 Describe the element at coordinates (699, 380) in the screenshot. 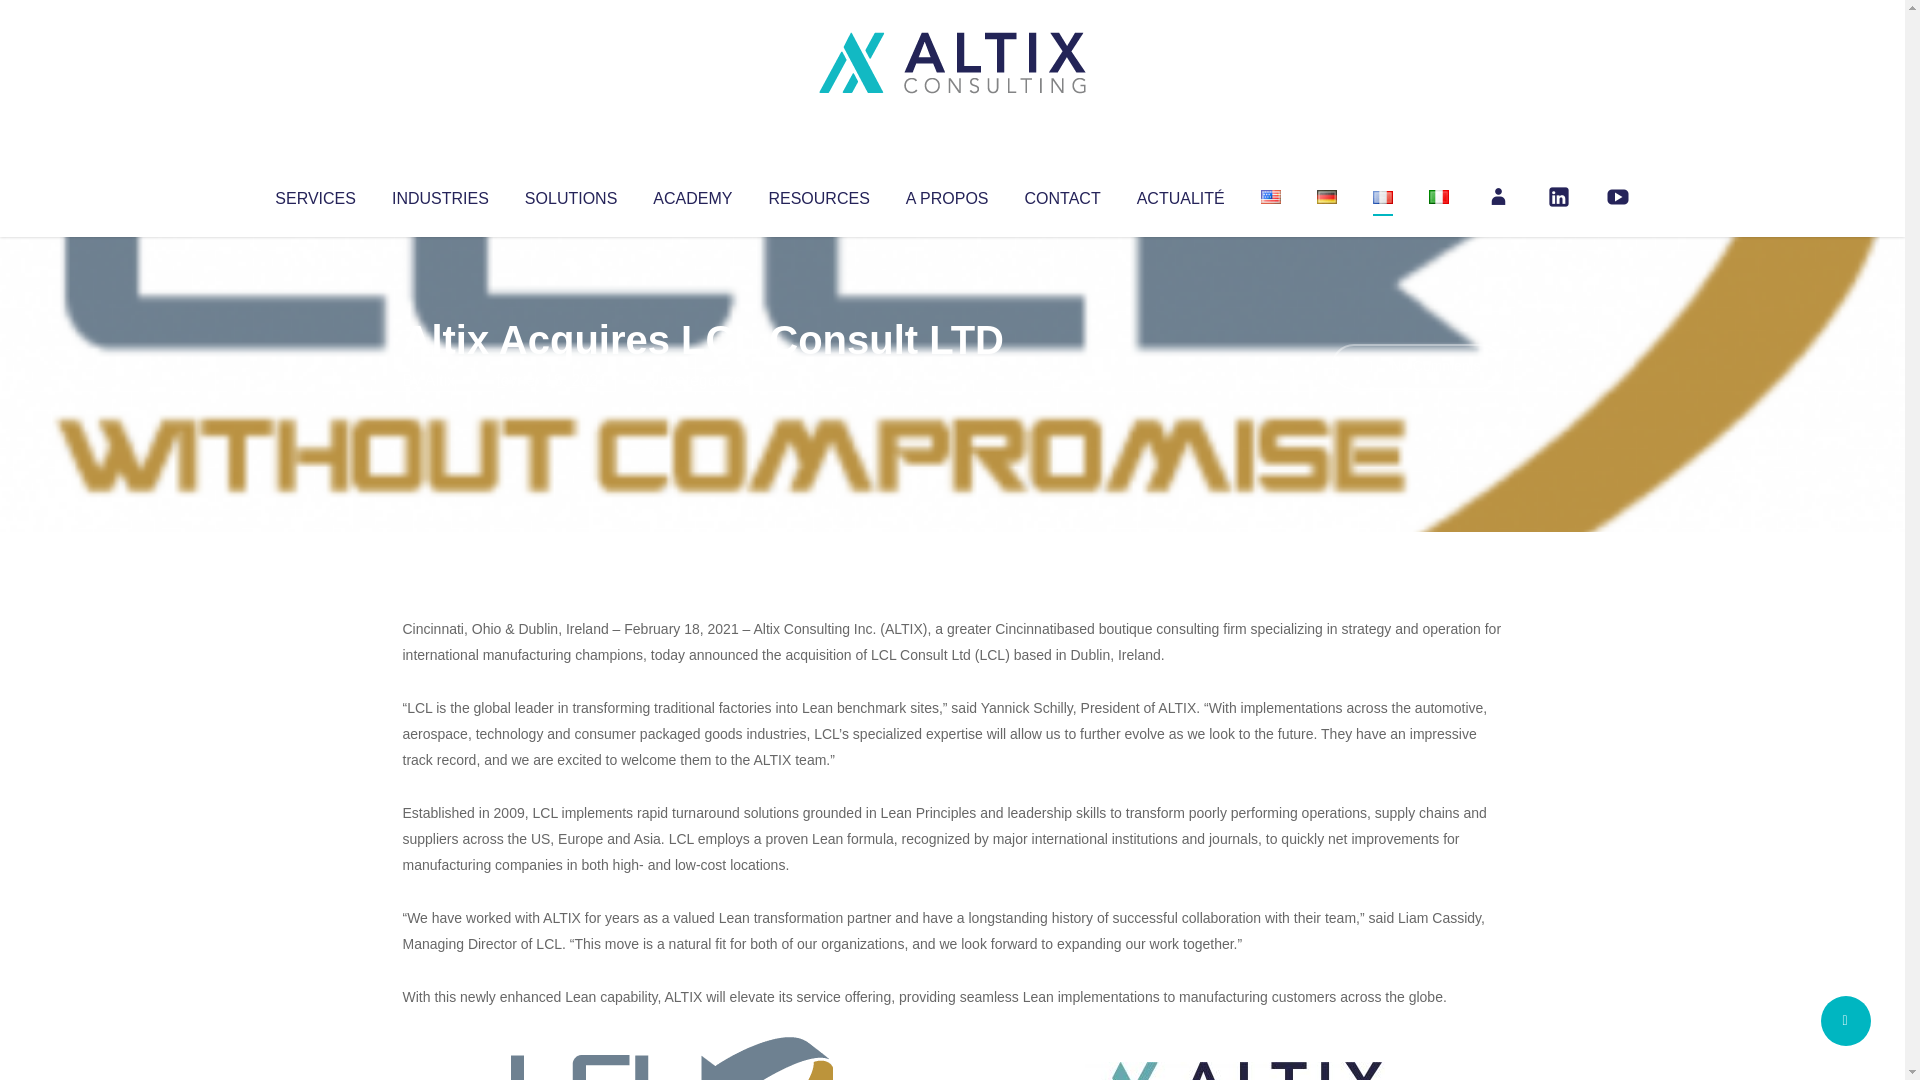

I see `Uncategorized` at that location.